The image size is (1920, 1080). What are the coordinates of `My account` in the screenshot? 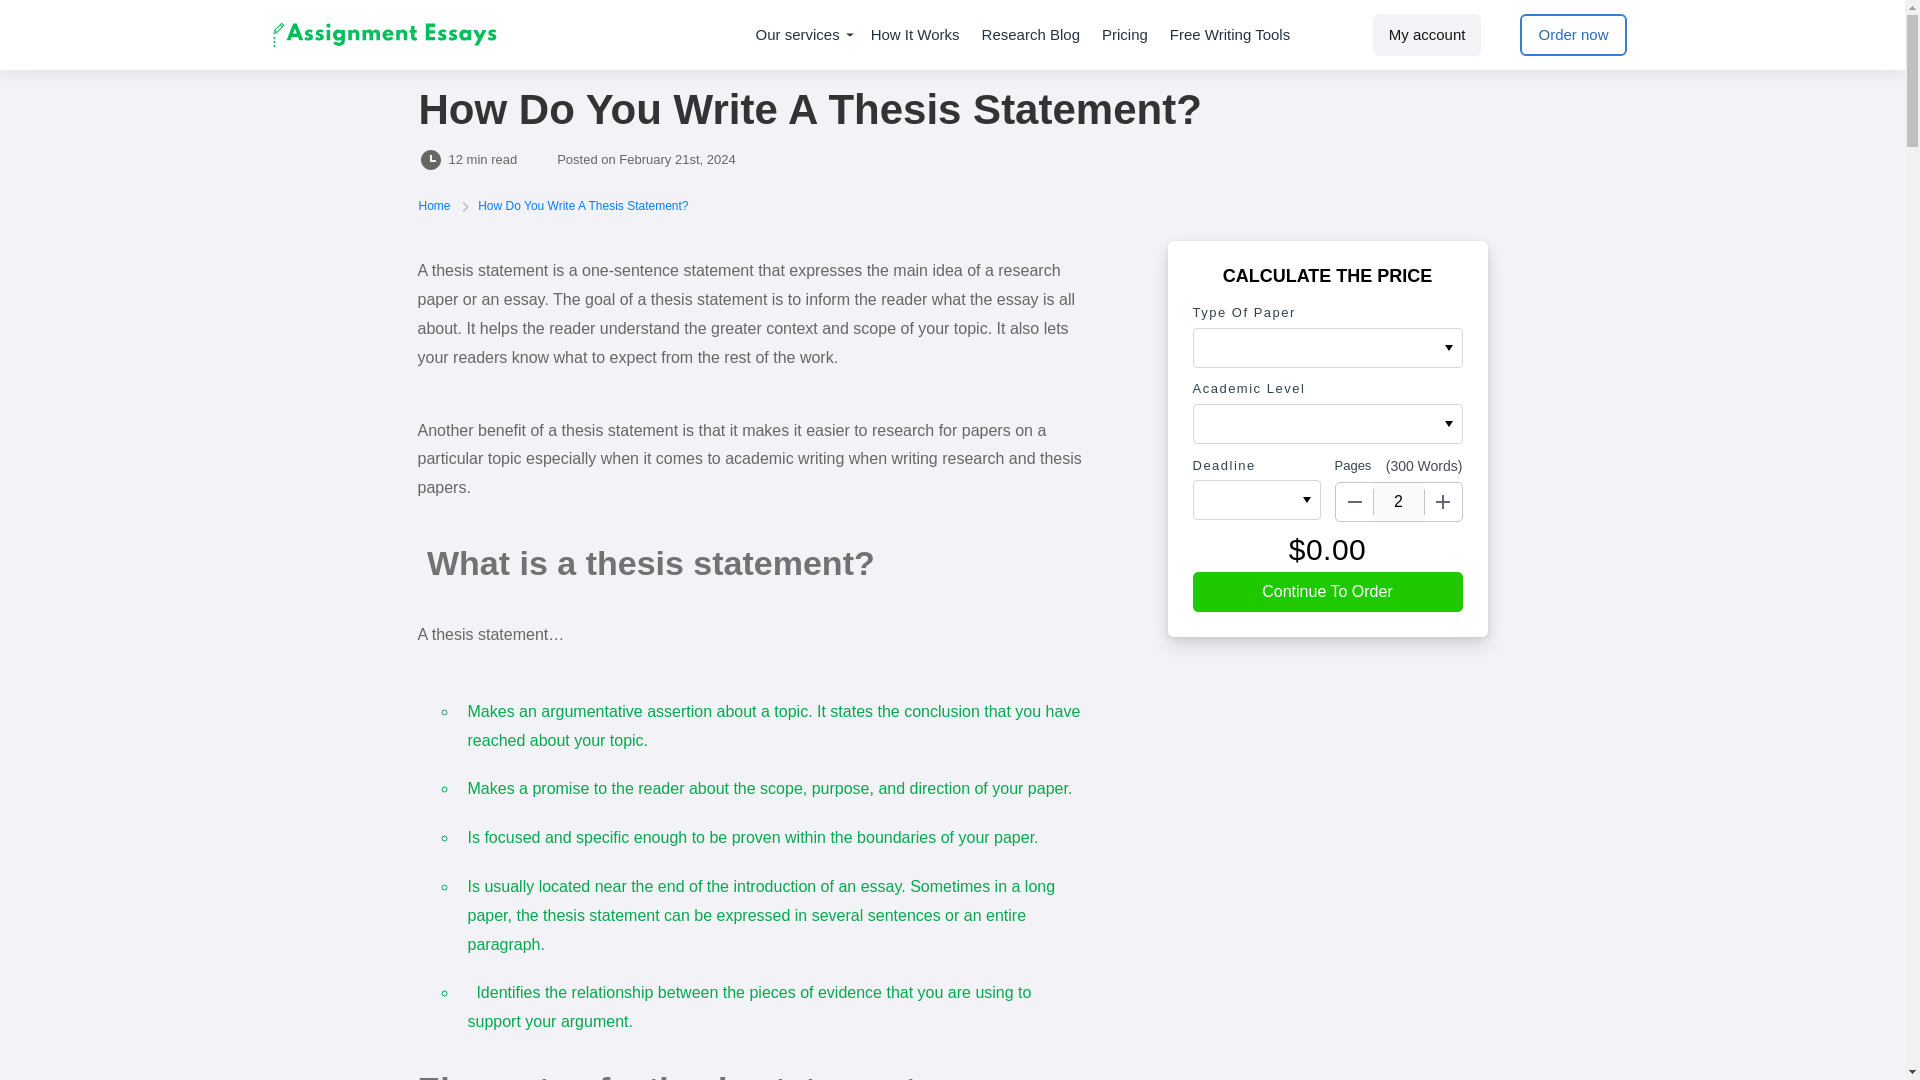 It's located at (1427, 35).